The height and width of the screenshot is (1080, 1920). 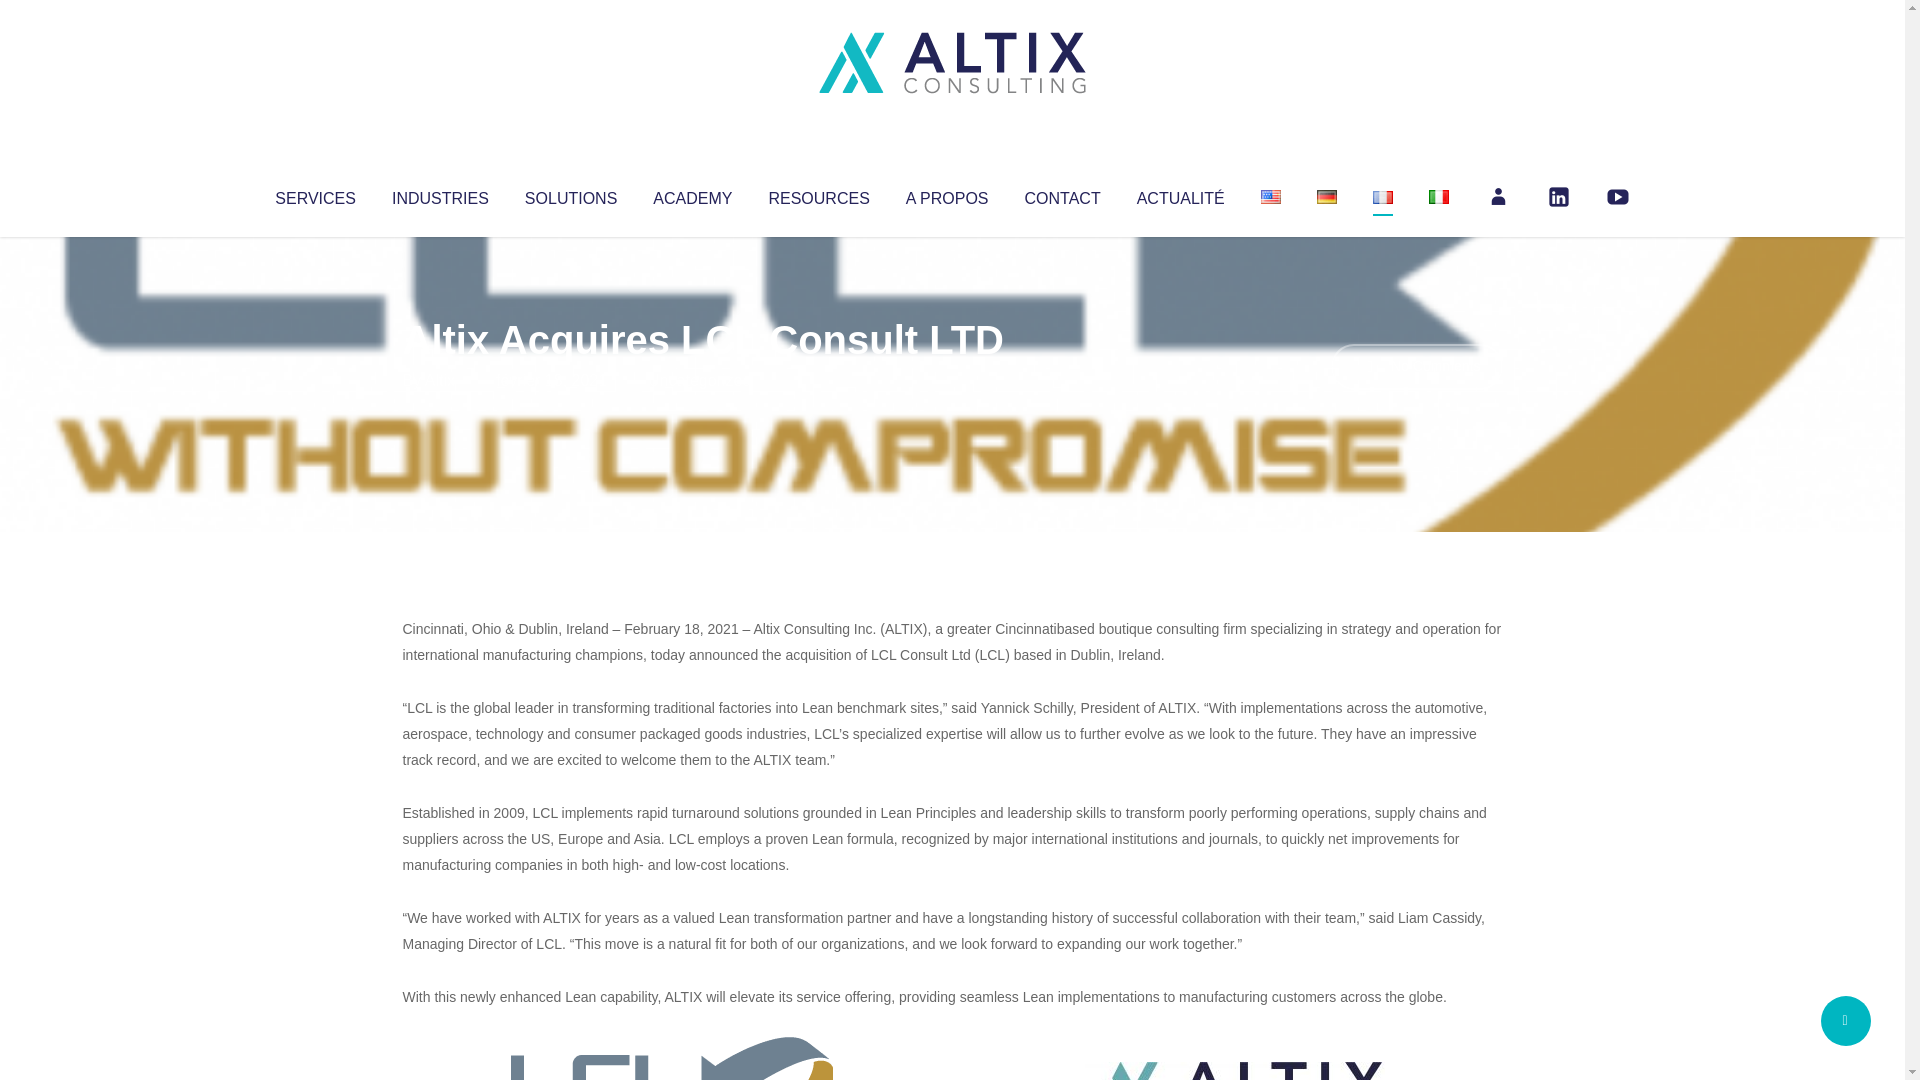 I want to click on SERVICES, so click(x=314, y=194).